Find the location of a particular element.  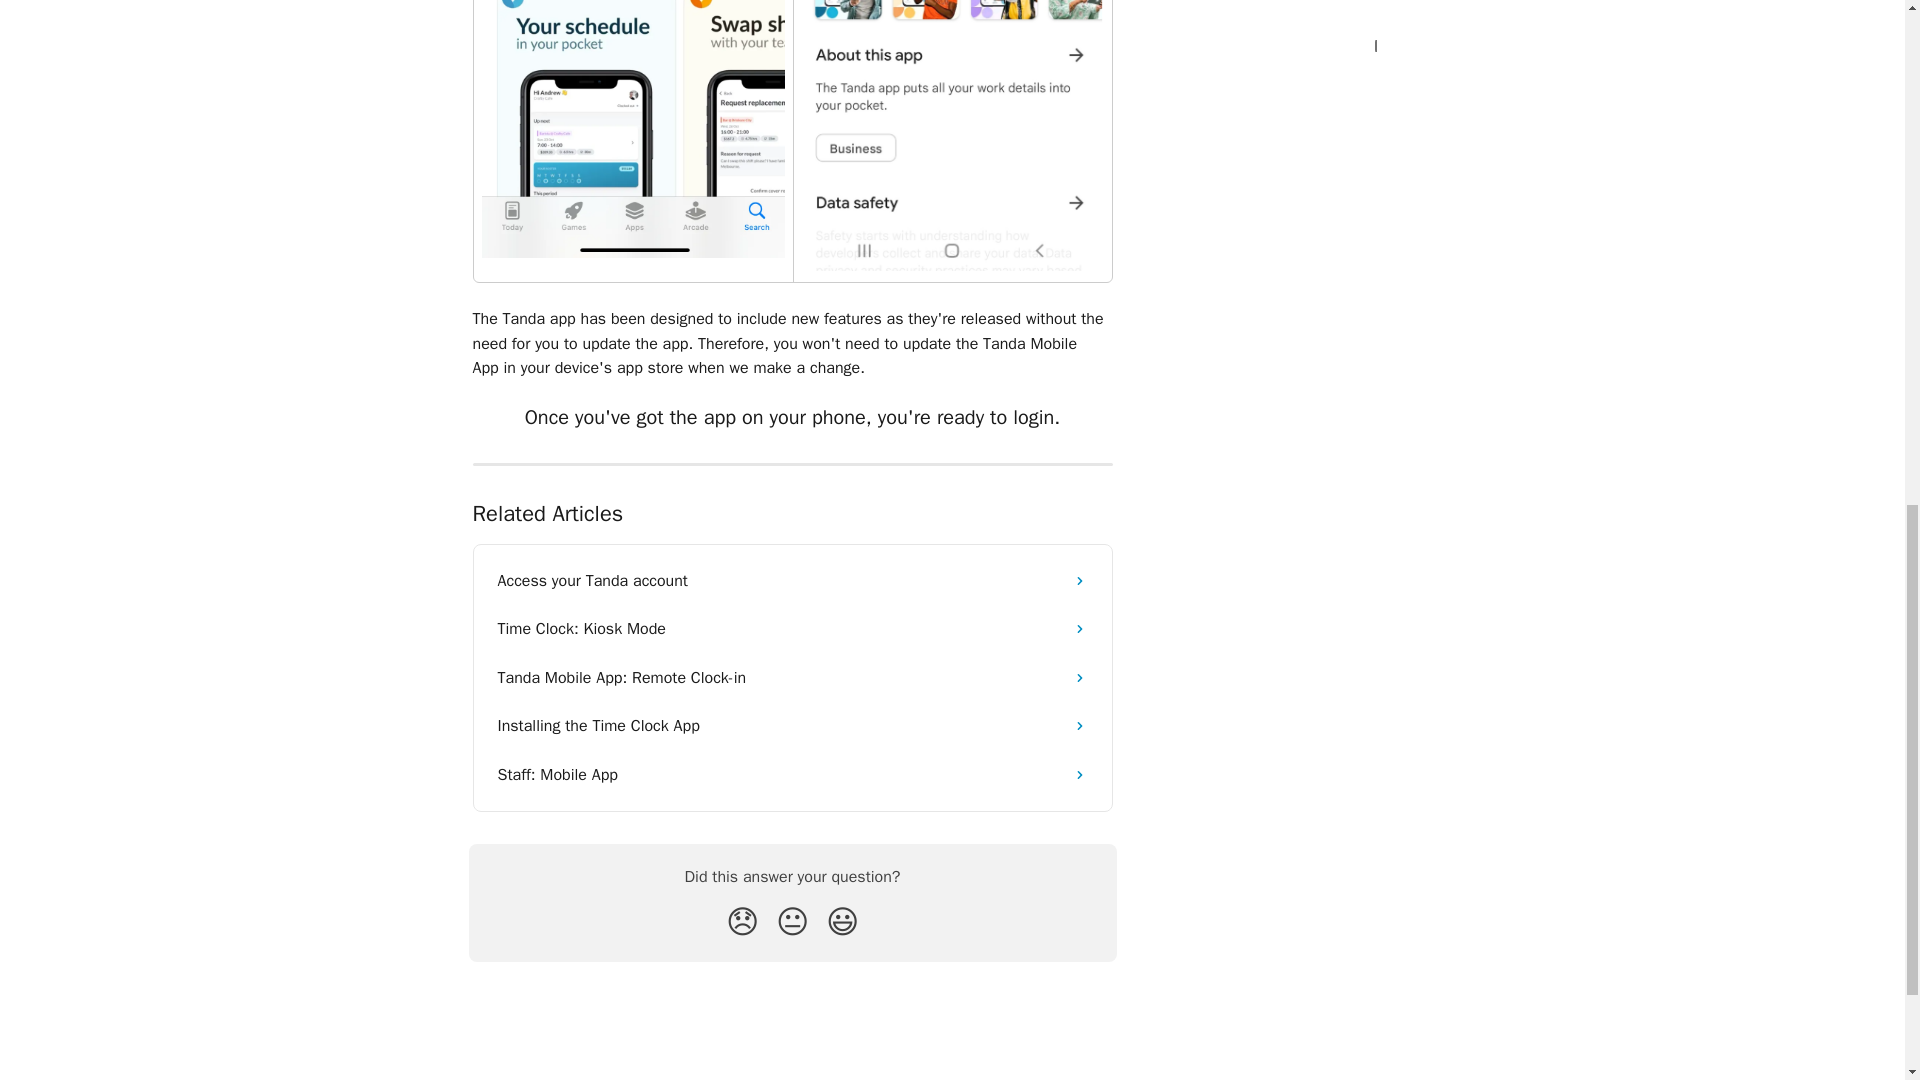

Staff: Mobile App is located at coordinates (792, 774).